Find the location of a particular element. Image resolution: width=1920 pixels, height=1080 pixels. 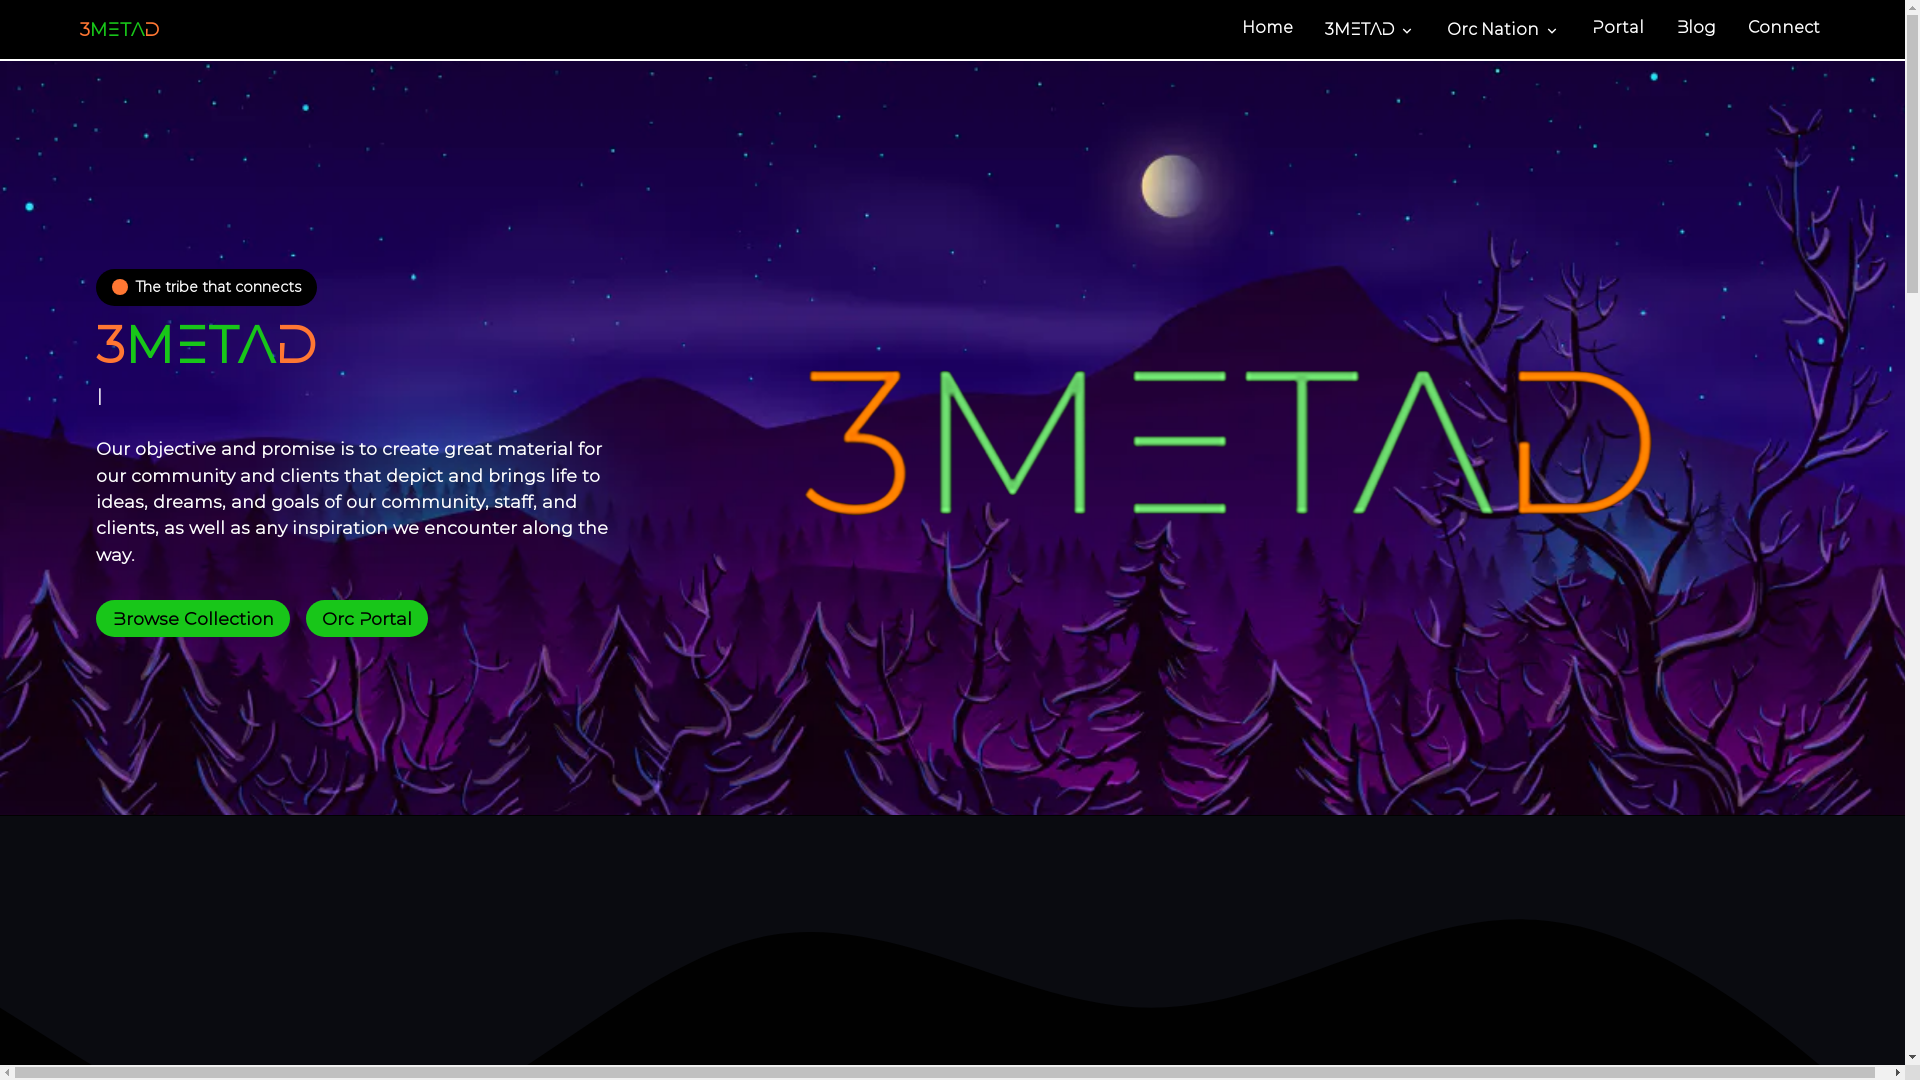

Portal is located at coordinates (1618, 30).